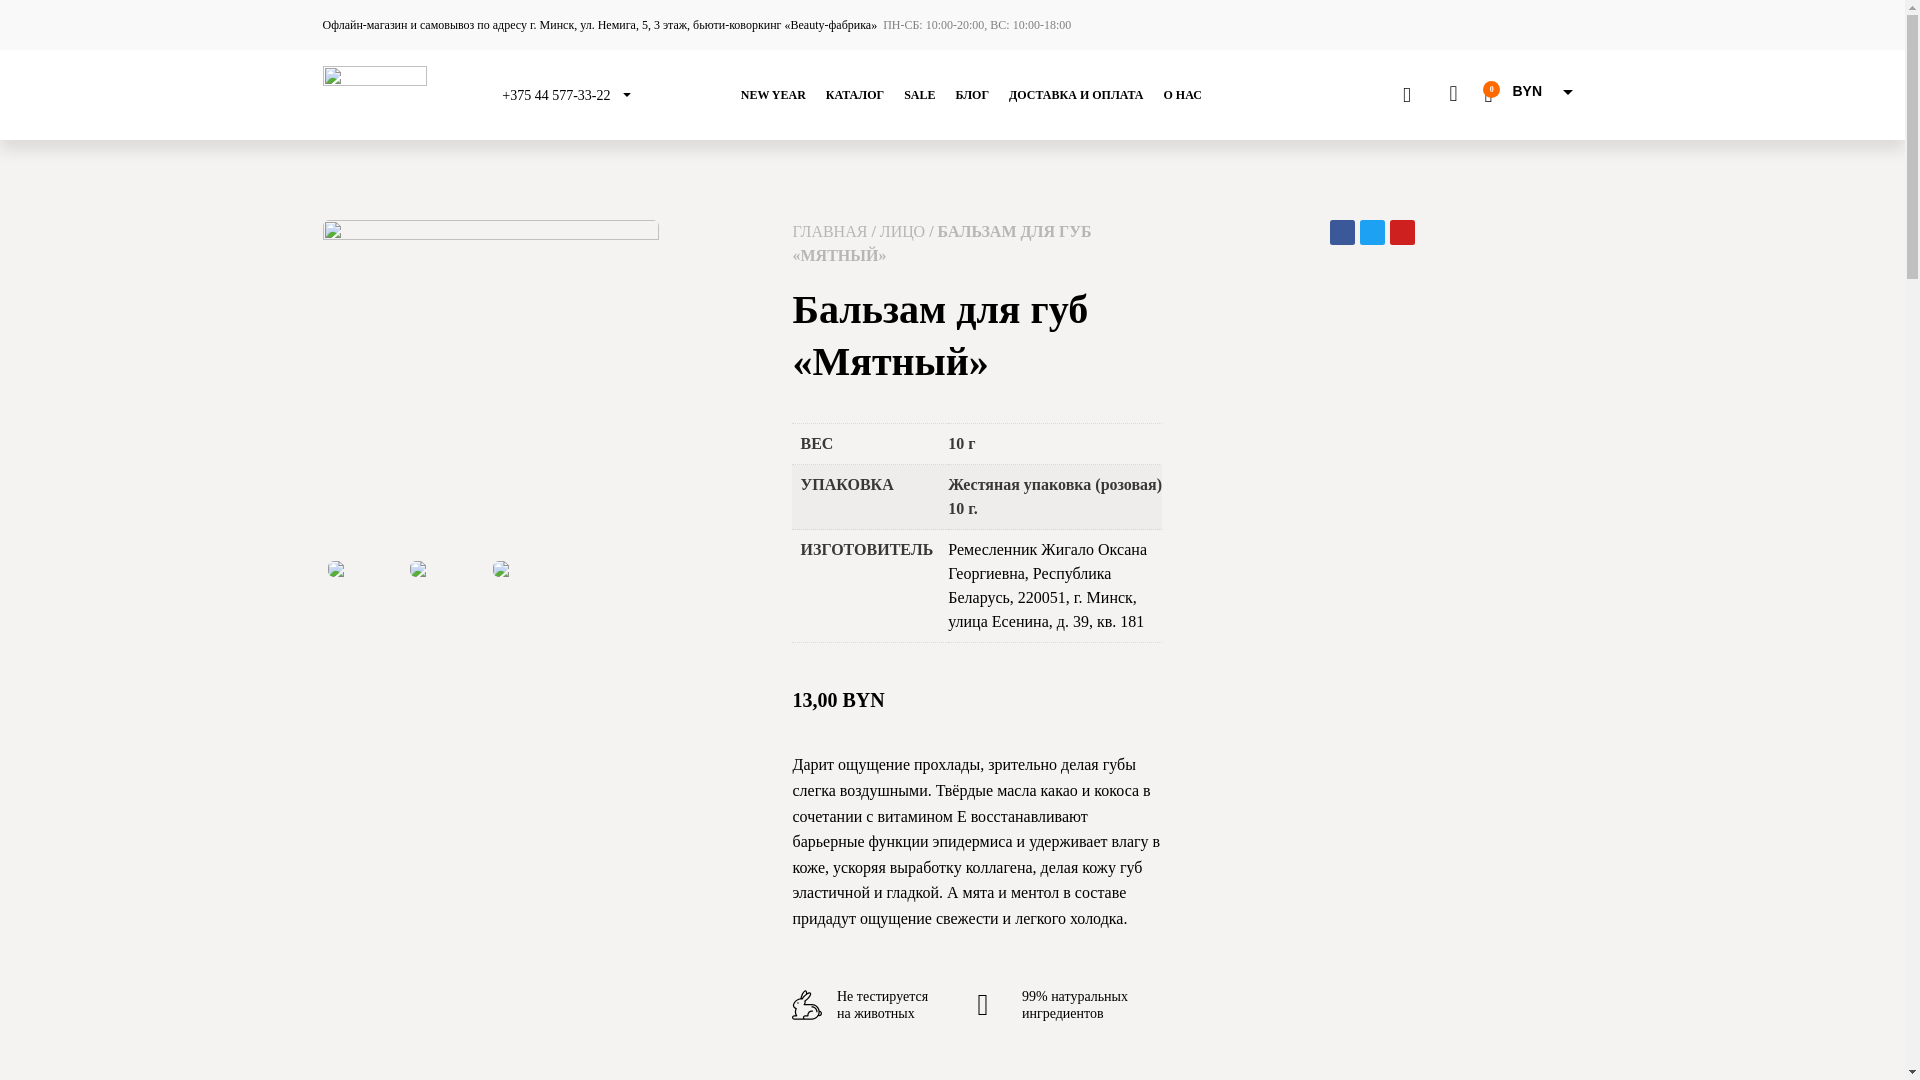 This screenshot has width=1920, height=1080. What do you see at coordinates (556, 96) in the screenshot?
I see `+375 44 577-33-22` at bounding box center [556, 96].